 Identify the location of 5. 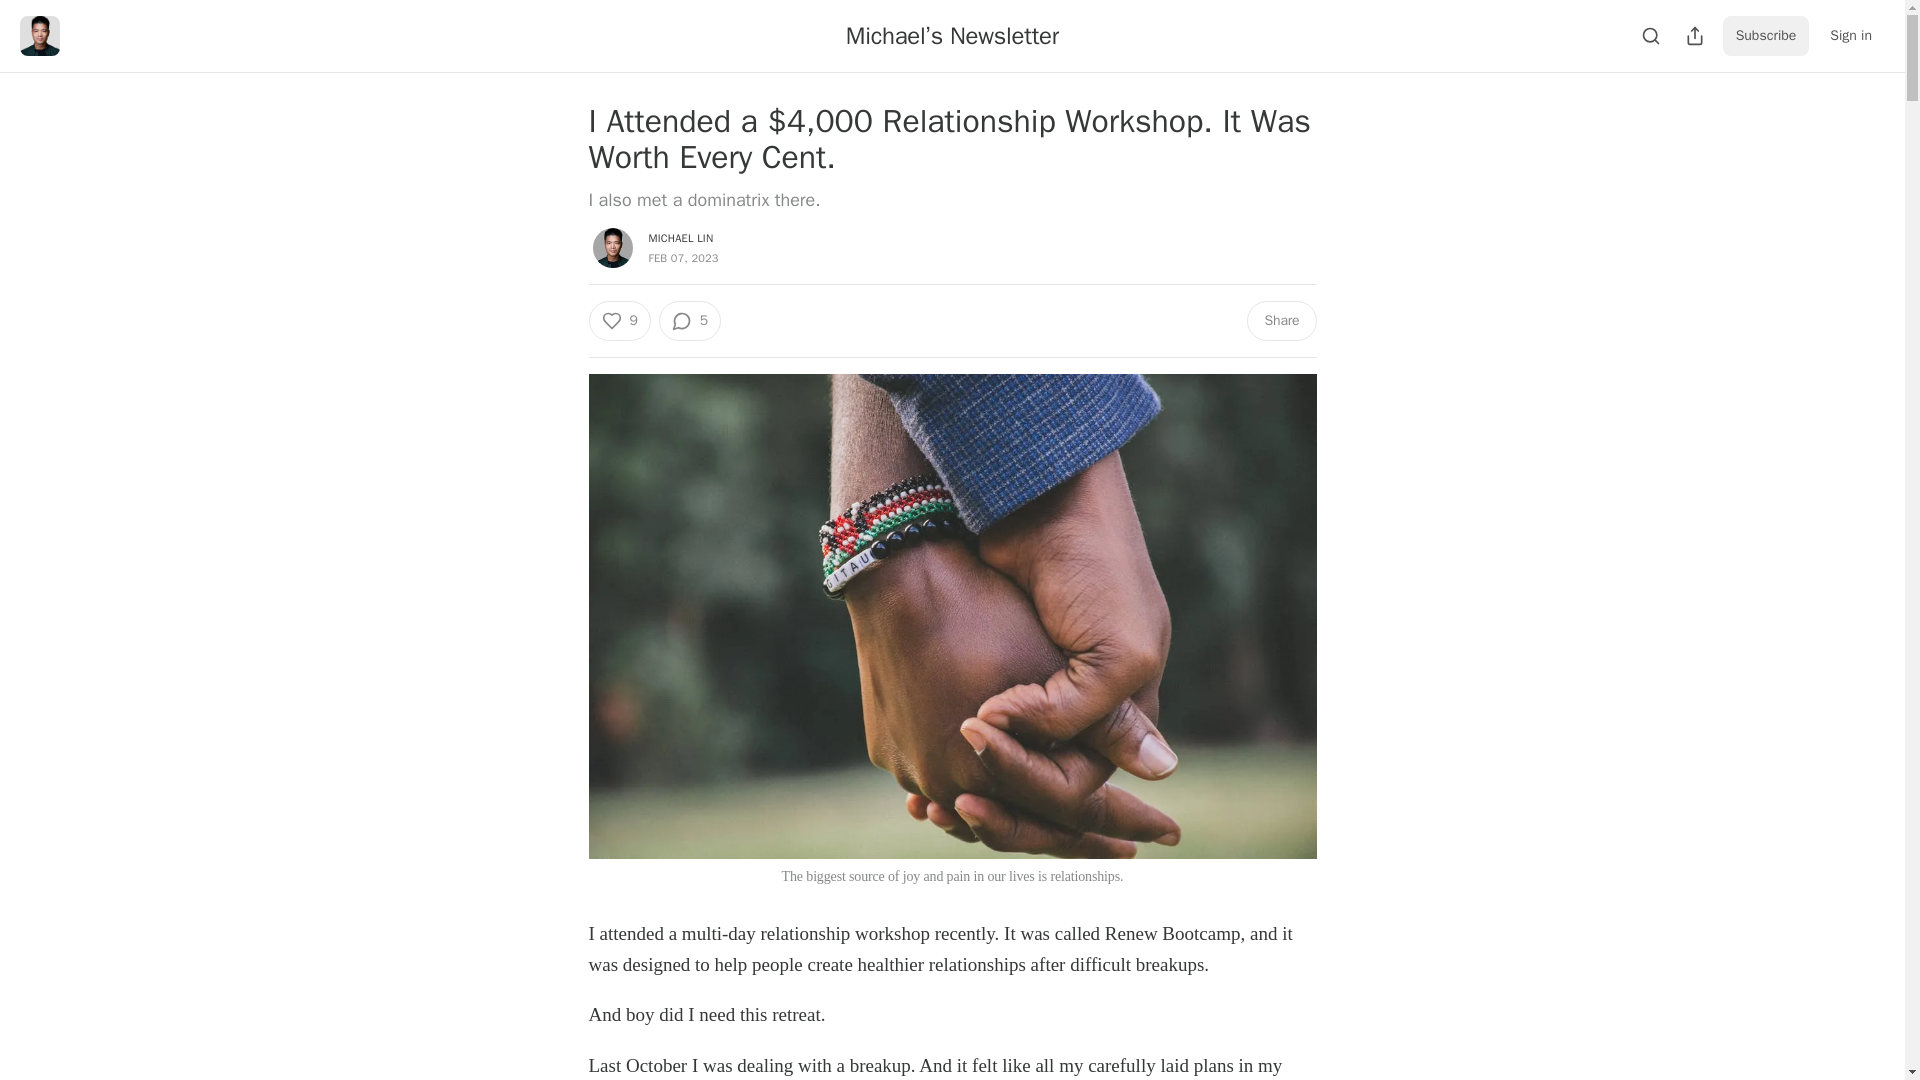
(690, 321).